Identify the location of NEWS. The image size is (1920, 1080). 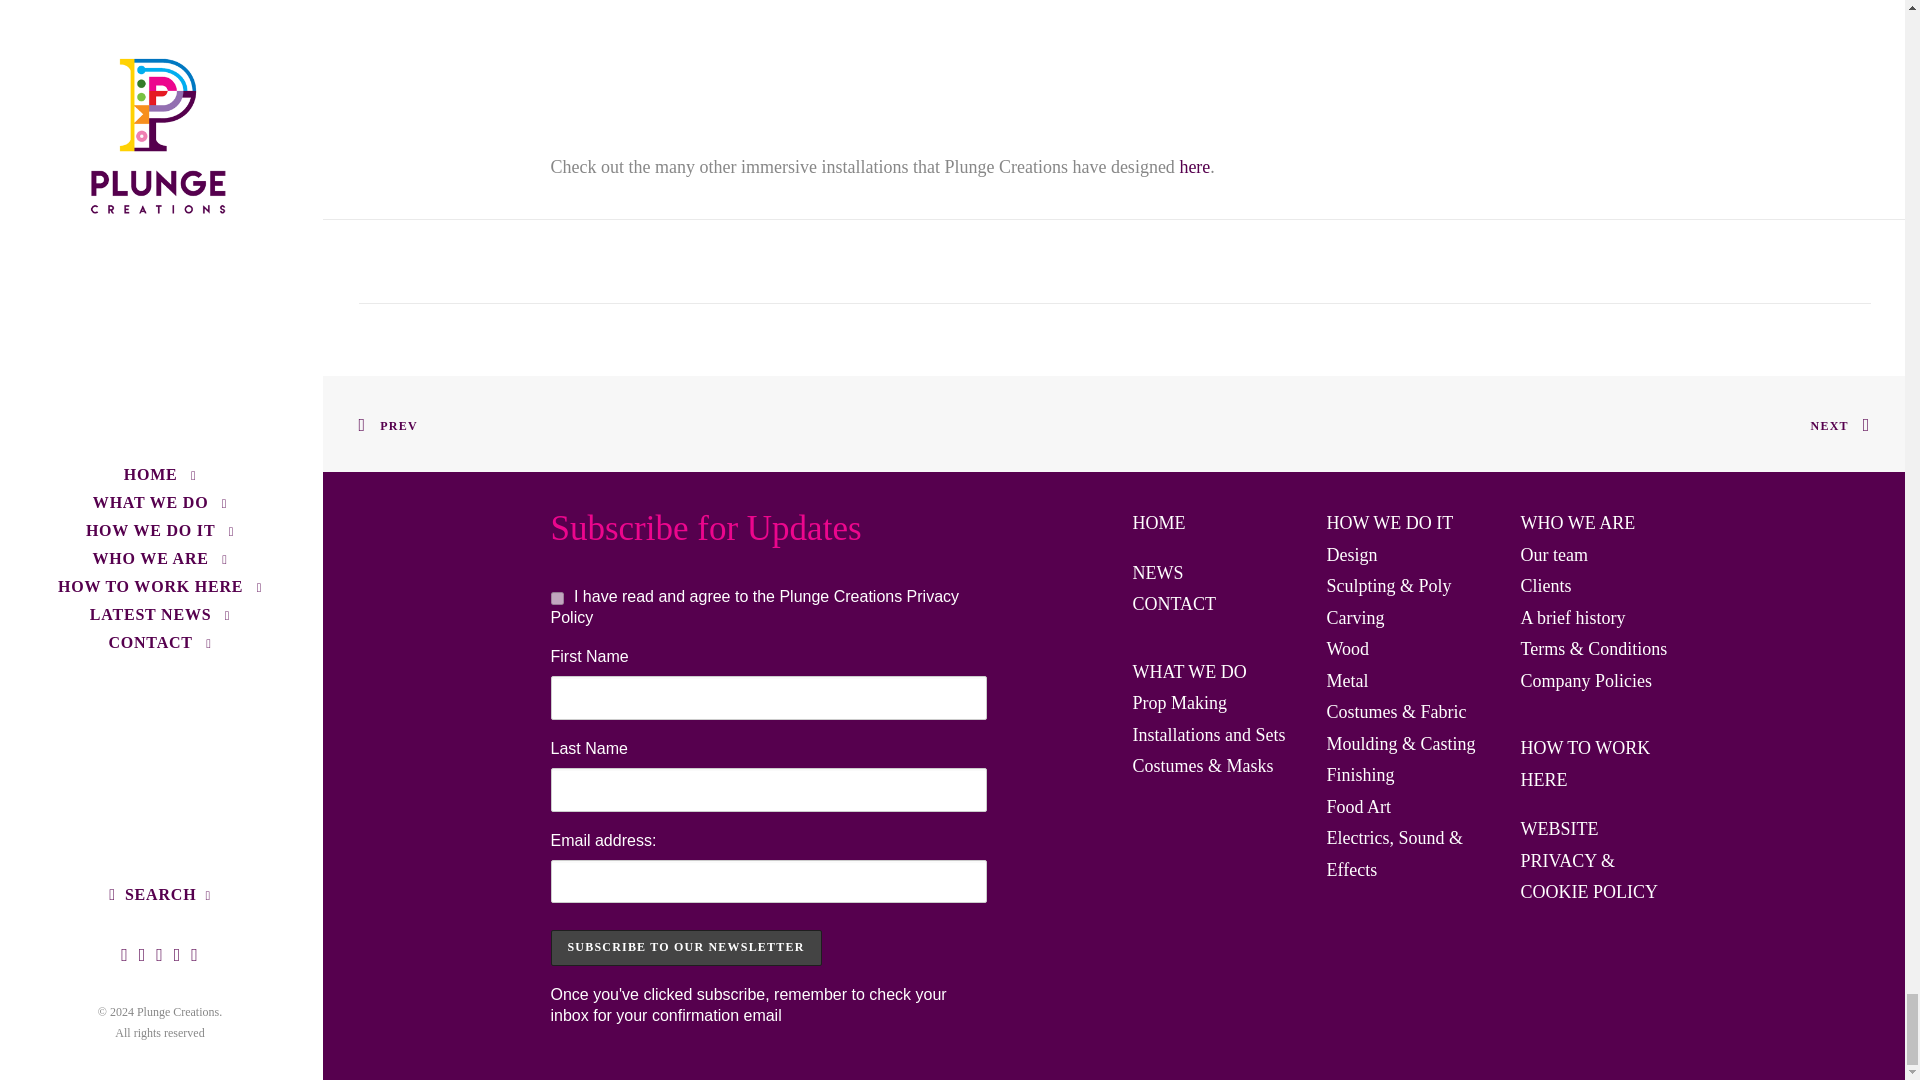
(1157, 572).